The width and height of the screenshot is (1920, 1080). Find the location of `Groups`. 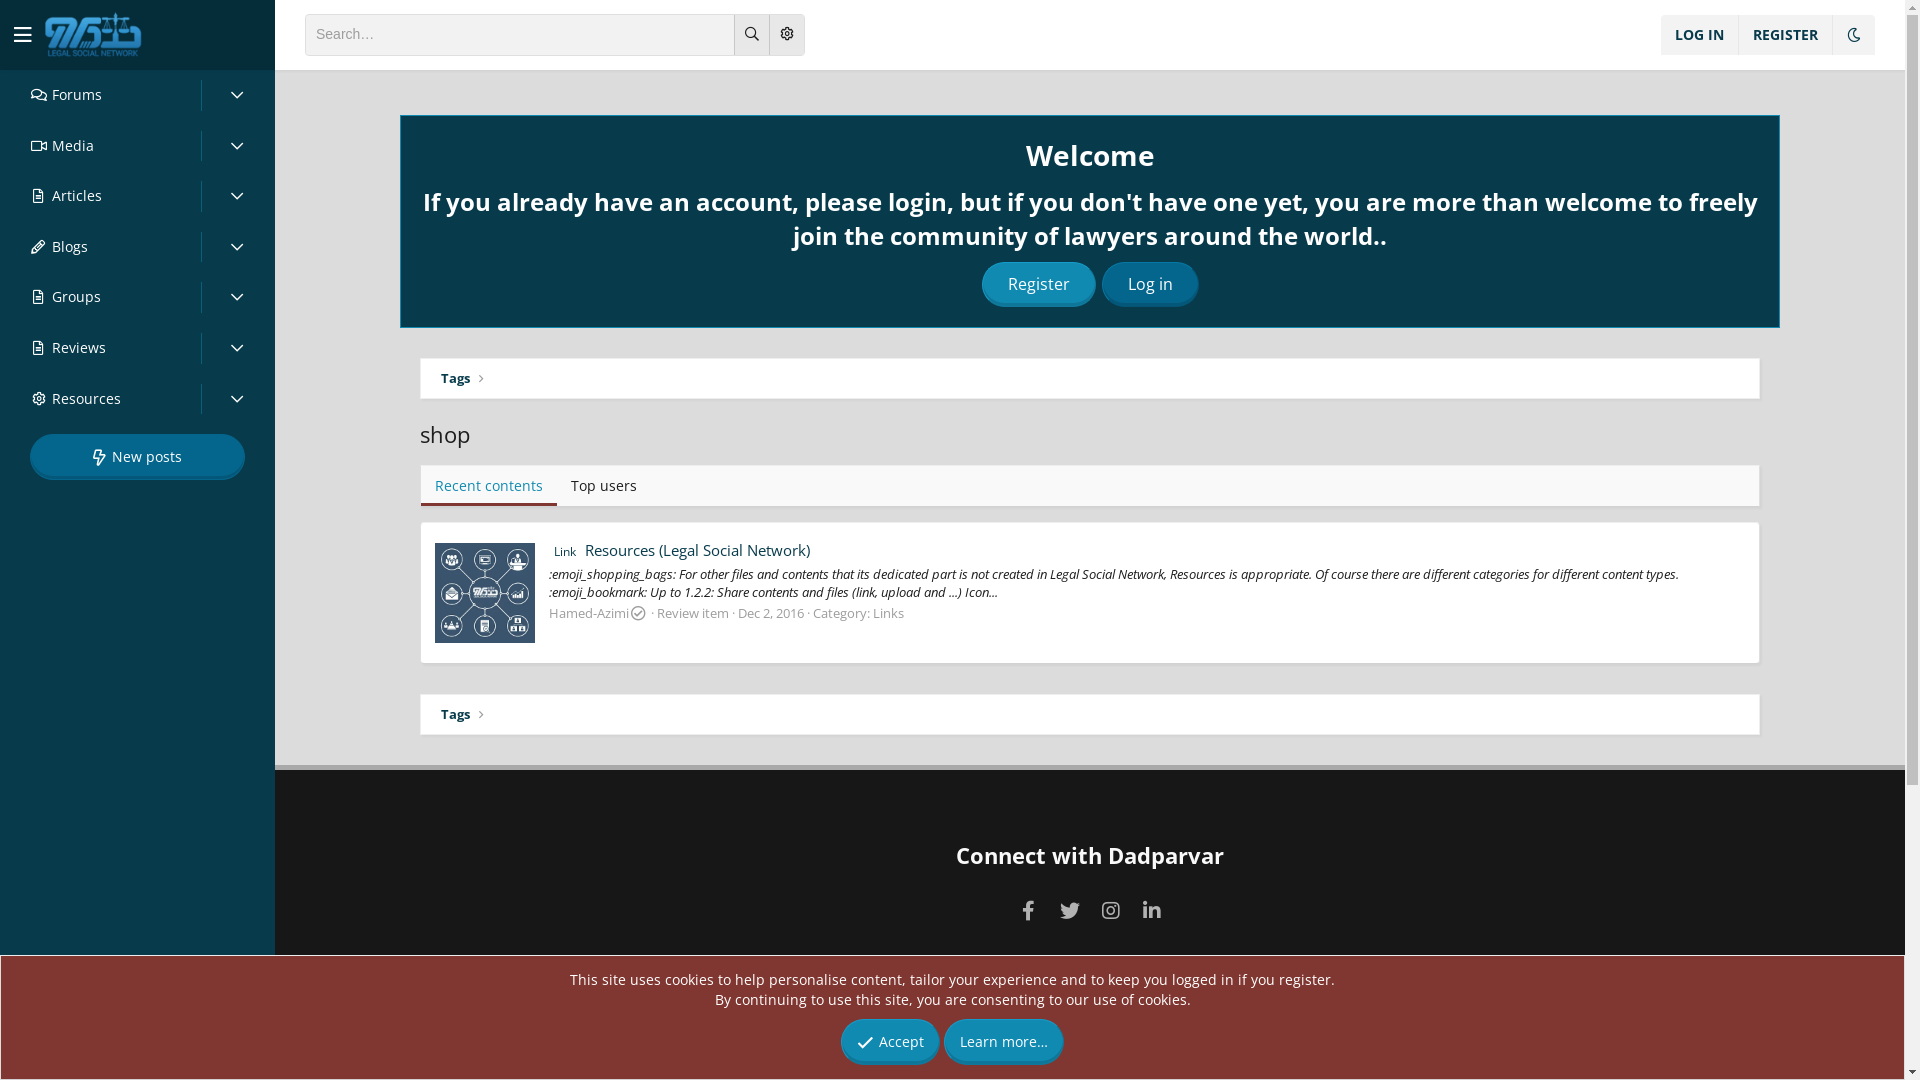

Groups is located at coordinates (100, 298).